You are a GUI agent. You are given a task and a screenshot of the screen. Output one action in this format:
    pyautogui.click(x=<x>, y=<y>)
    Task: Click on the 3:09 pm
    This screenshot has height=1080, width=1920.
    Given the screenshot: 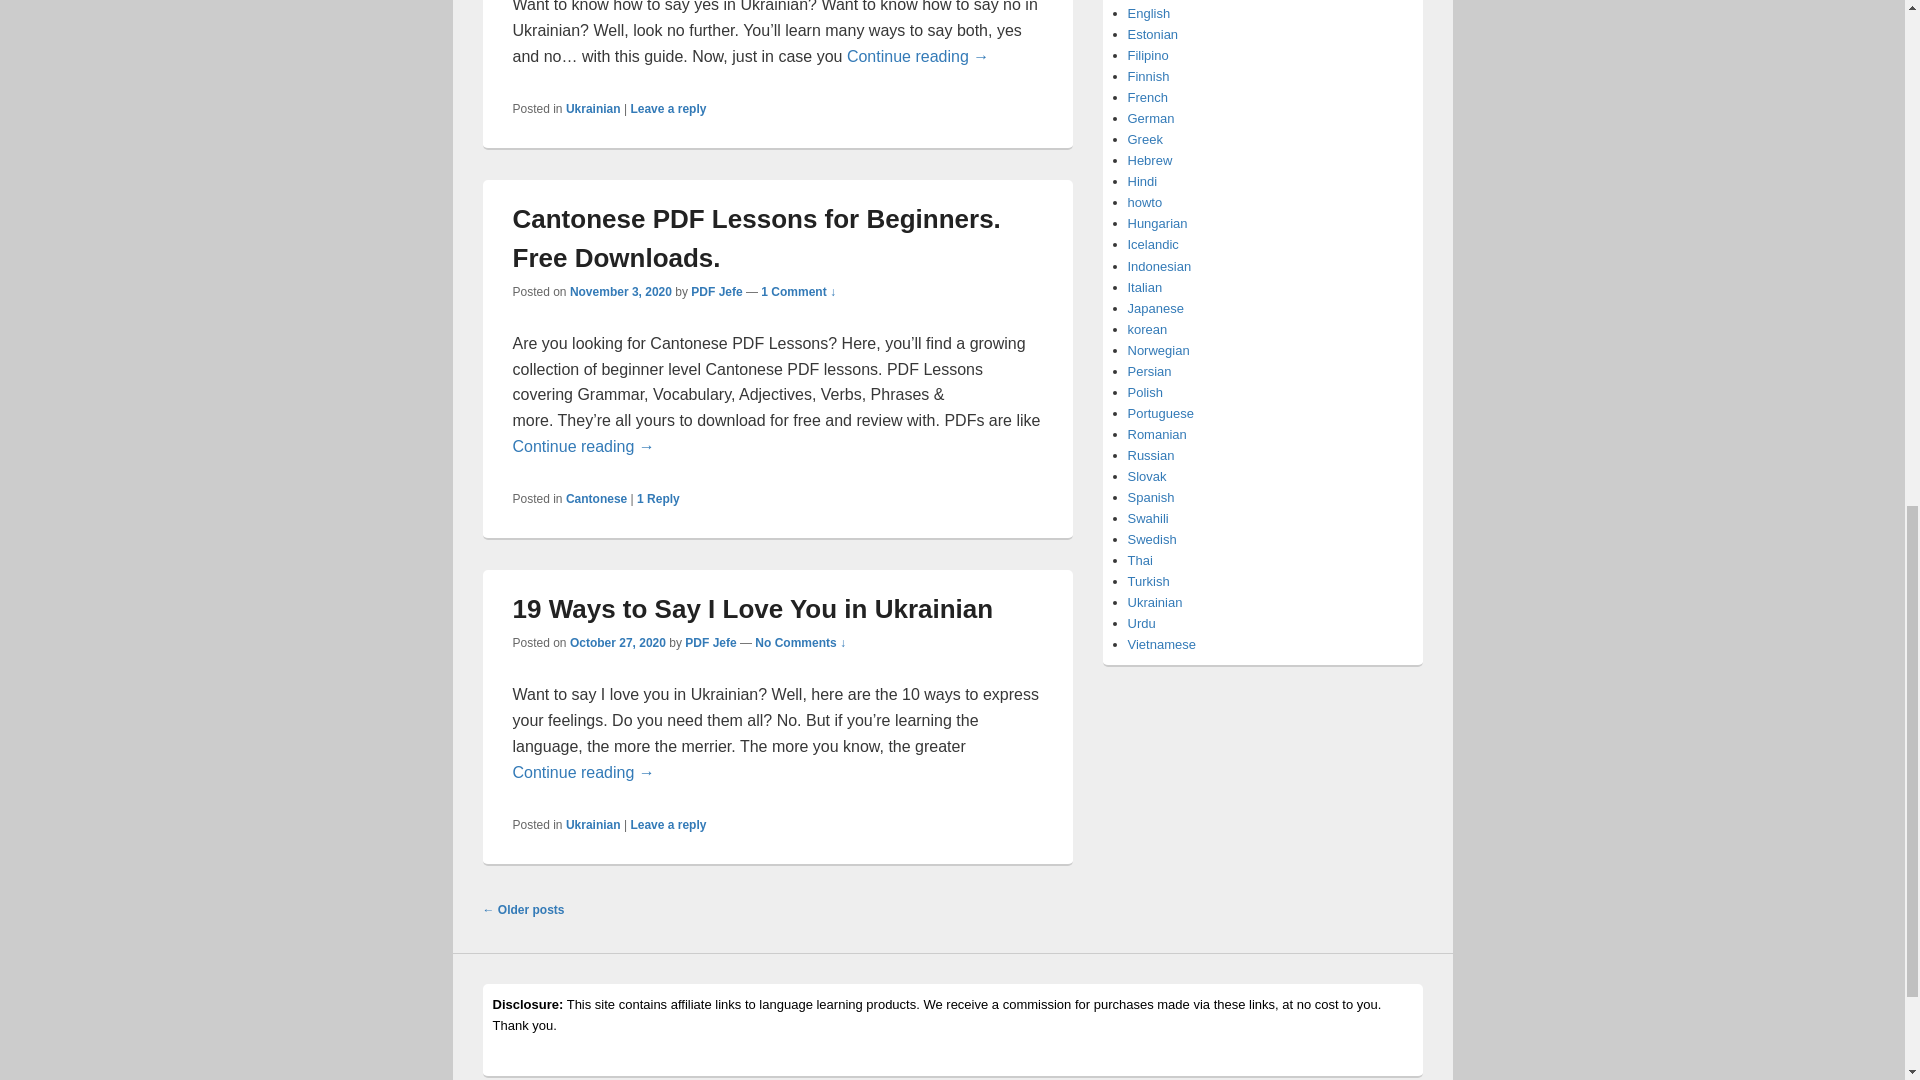 What is the action you would take?
    pyautogui.click(x=618, y=643)
    